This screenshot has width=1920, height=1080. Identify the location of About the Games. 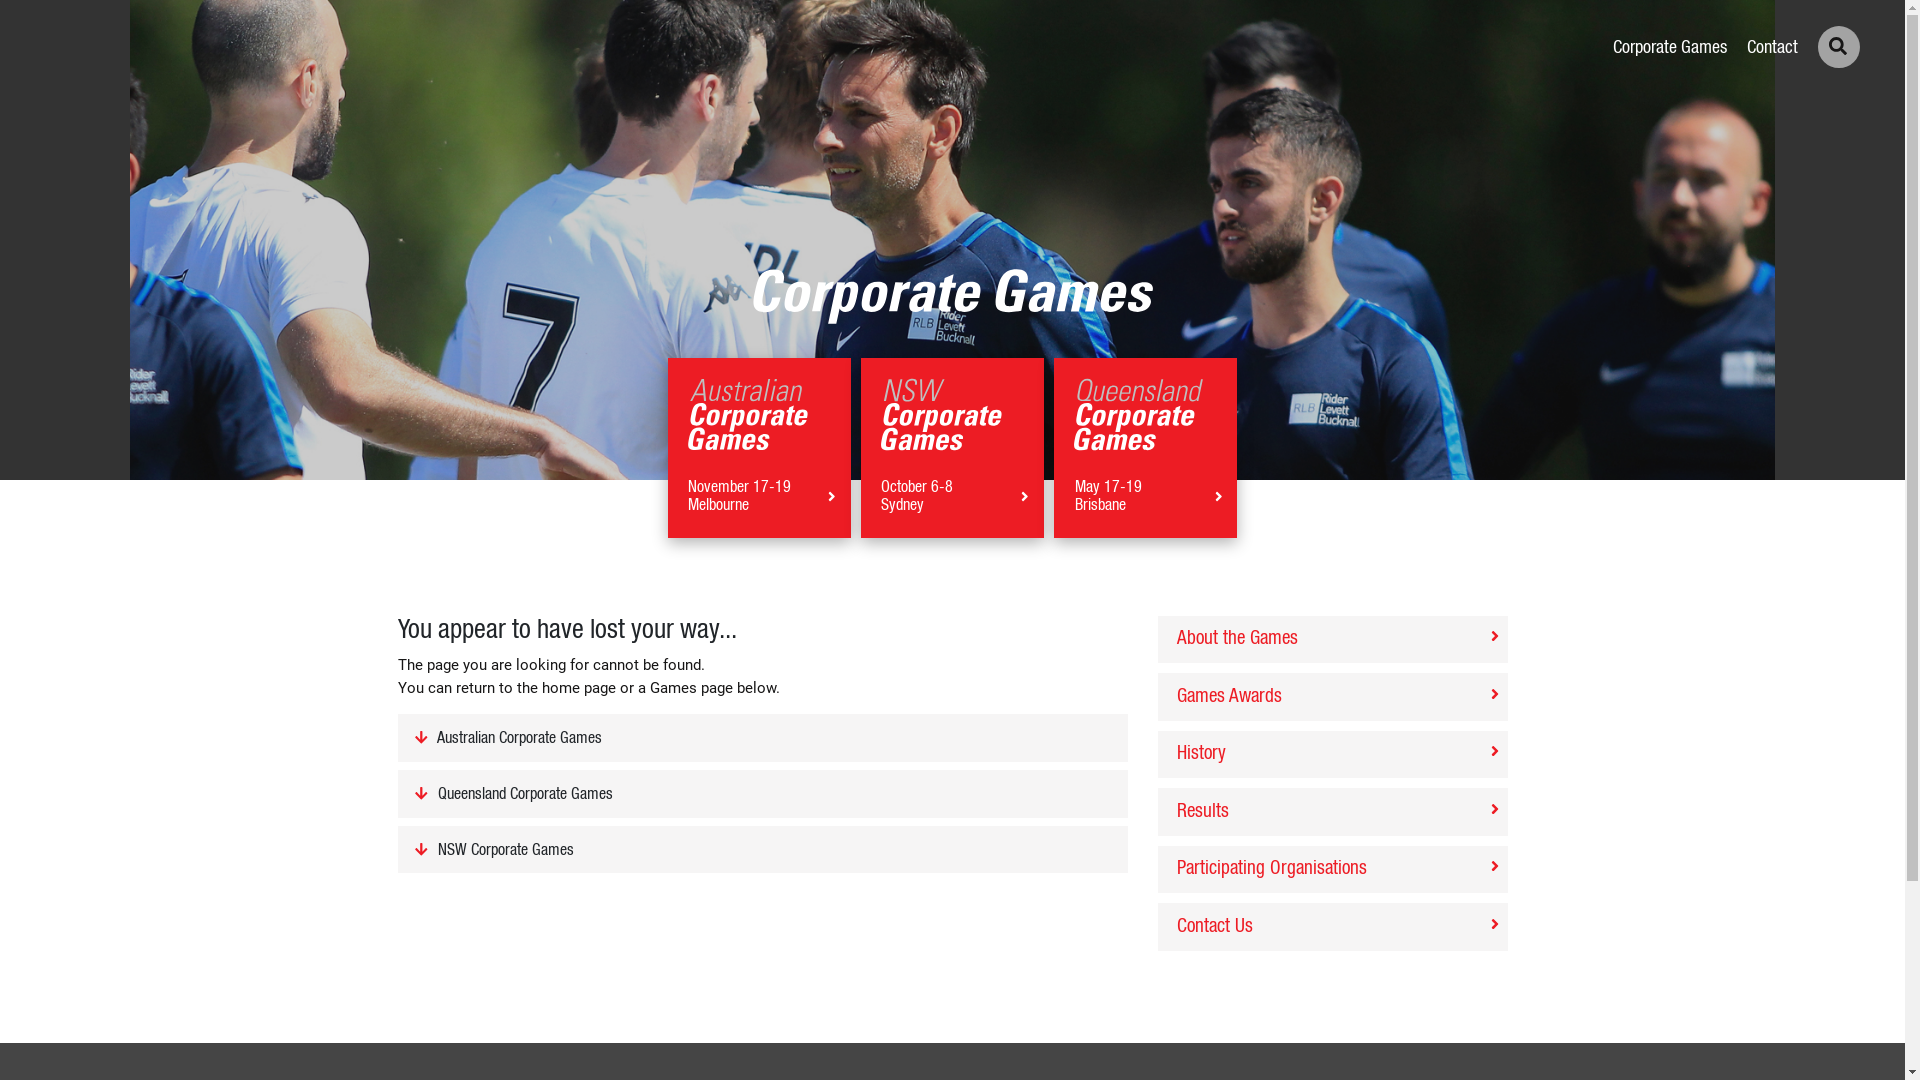
(1333, 640).